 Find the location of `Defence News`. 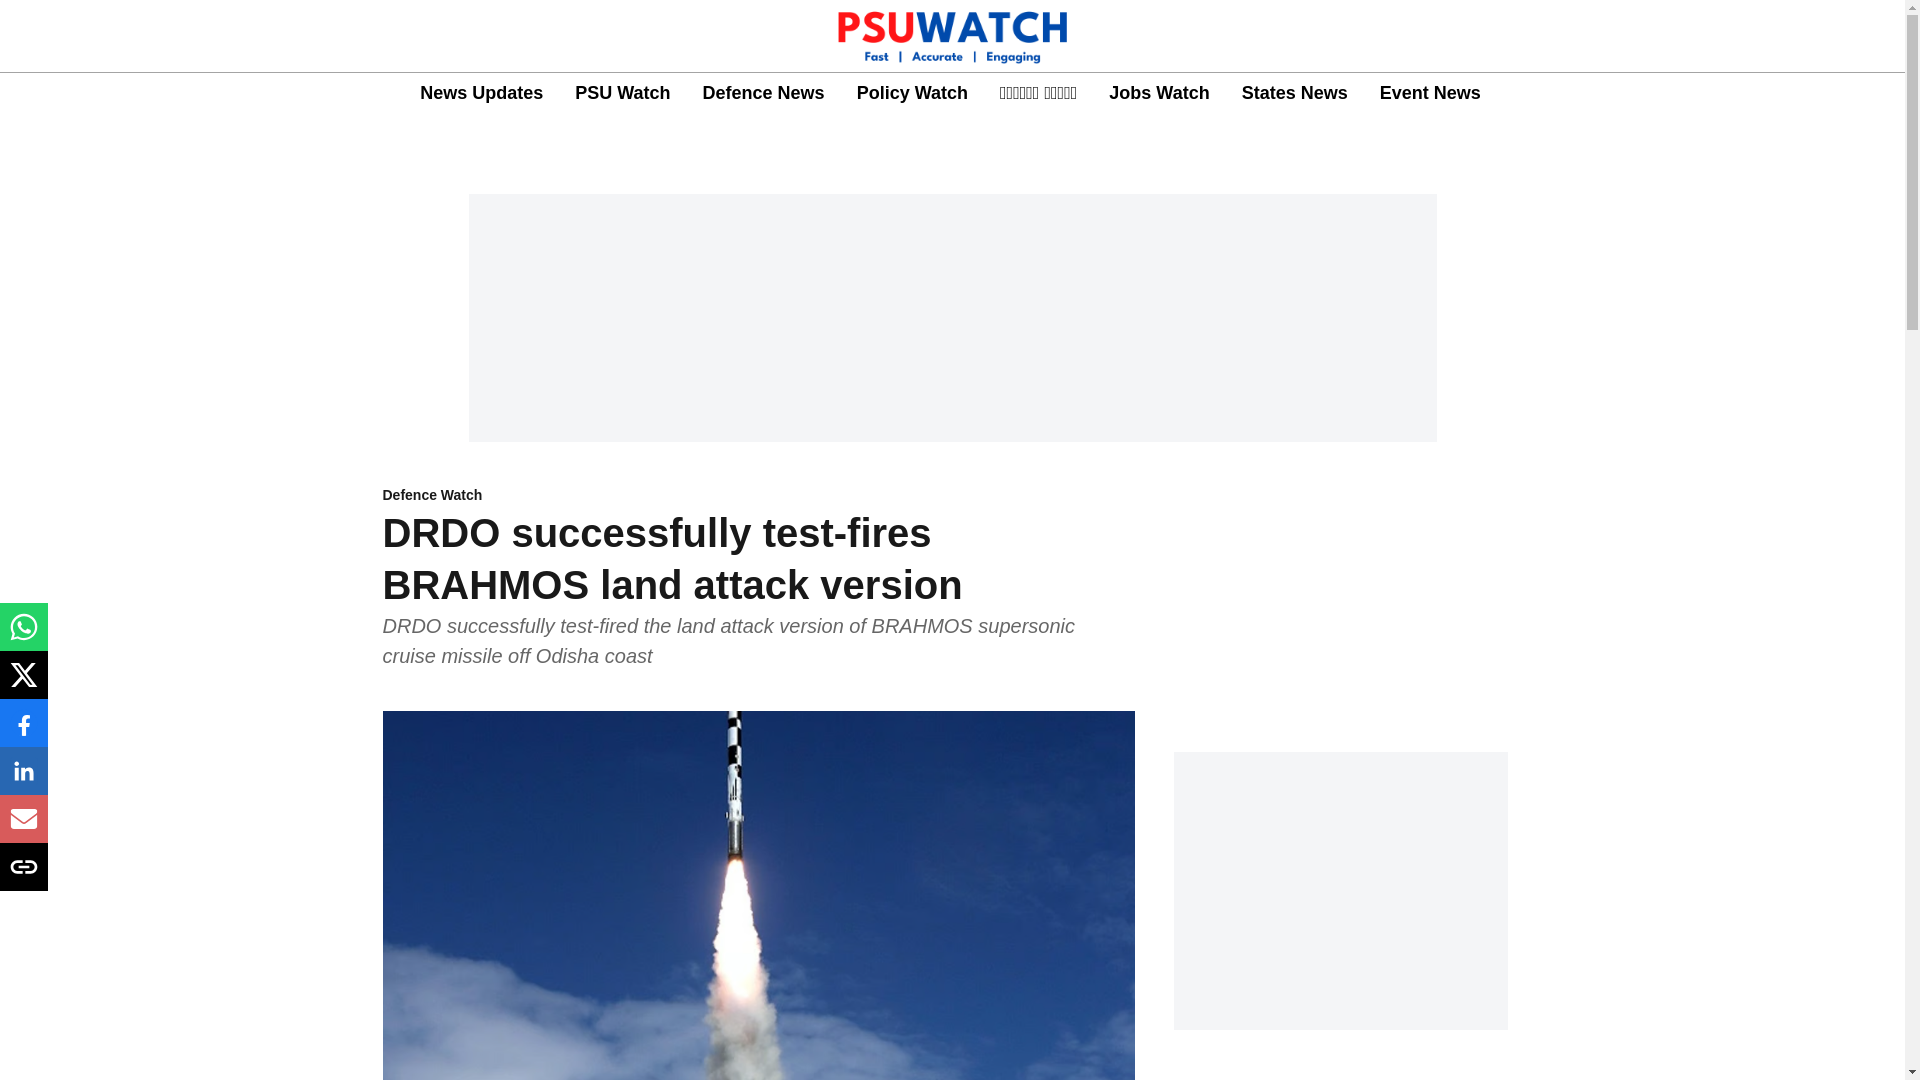

Defence News is located at coordinates (764, 92).